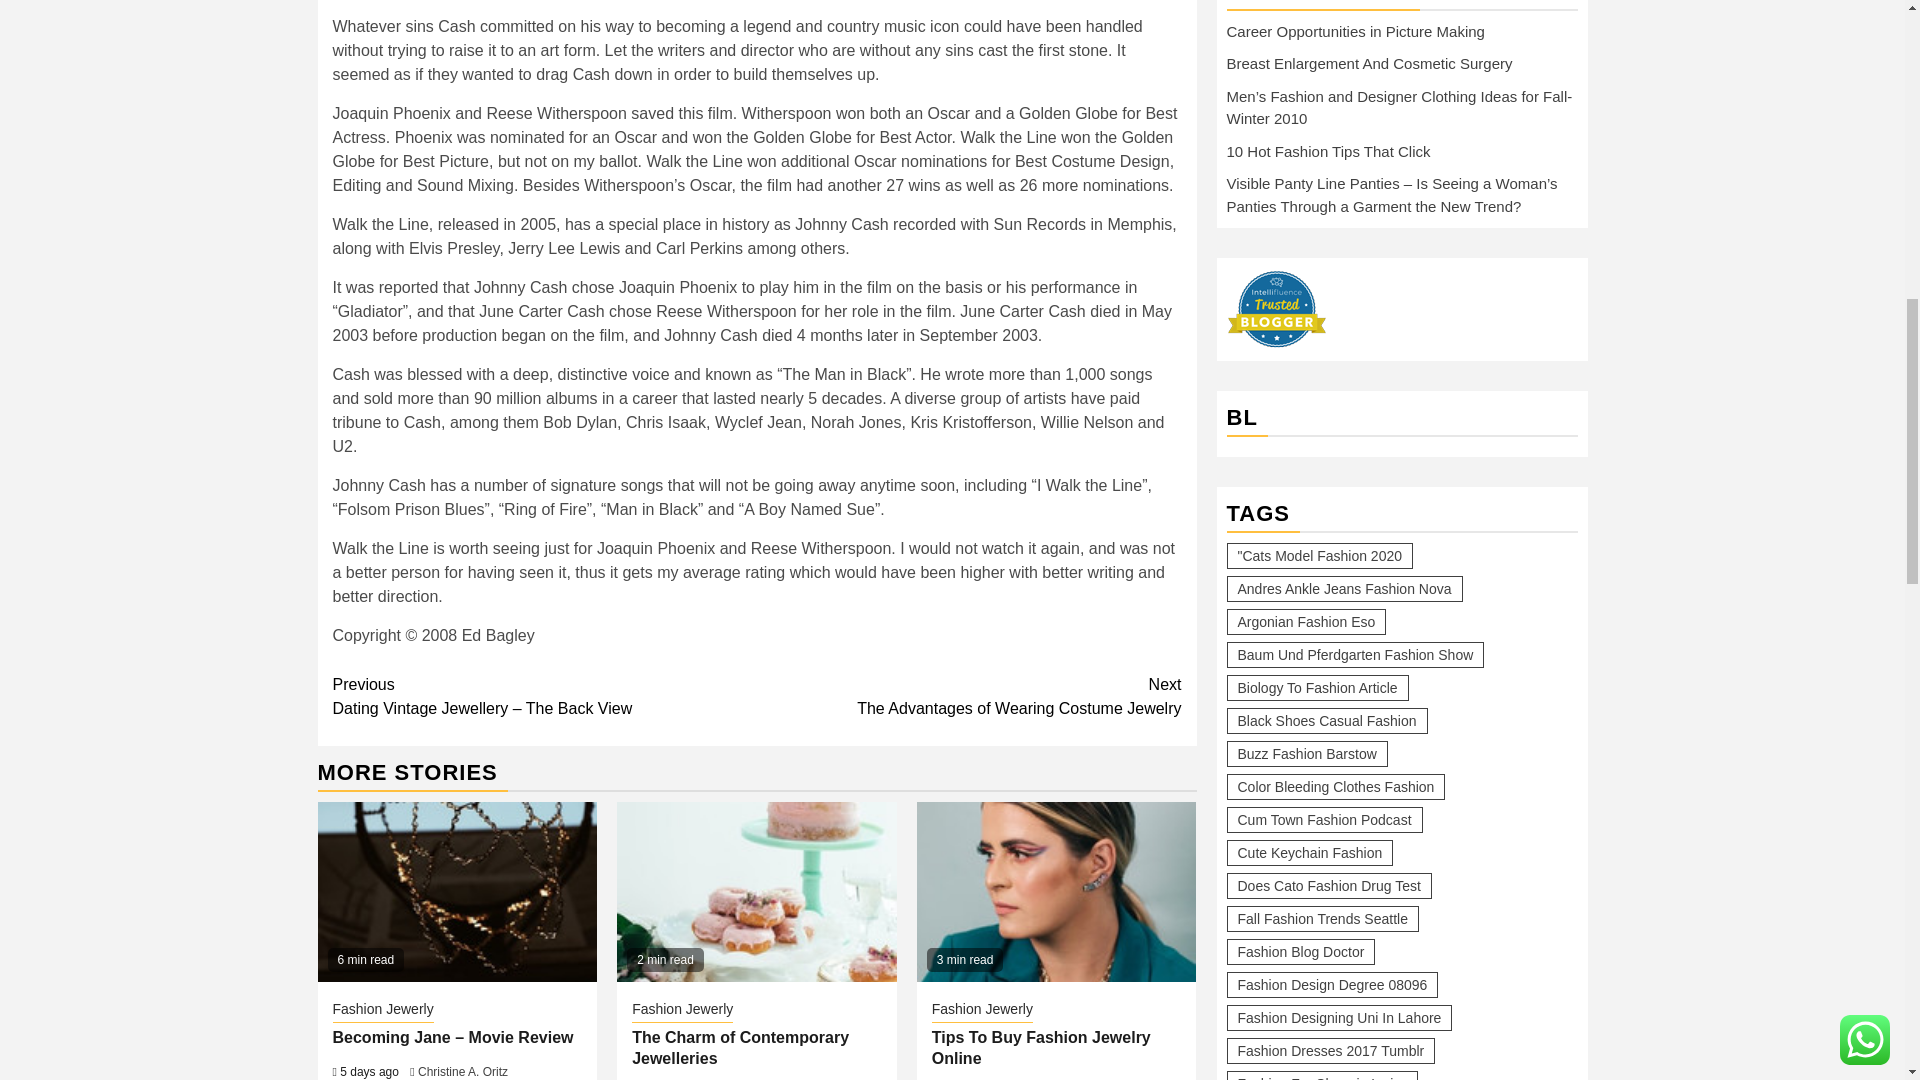  What do you see at coordinates (740, 1048) in the screenshot?
I see `Fashion Jewerly` at bounding box center [740, 1048].